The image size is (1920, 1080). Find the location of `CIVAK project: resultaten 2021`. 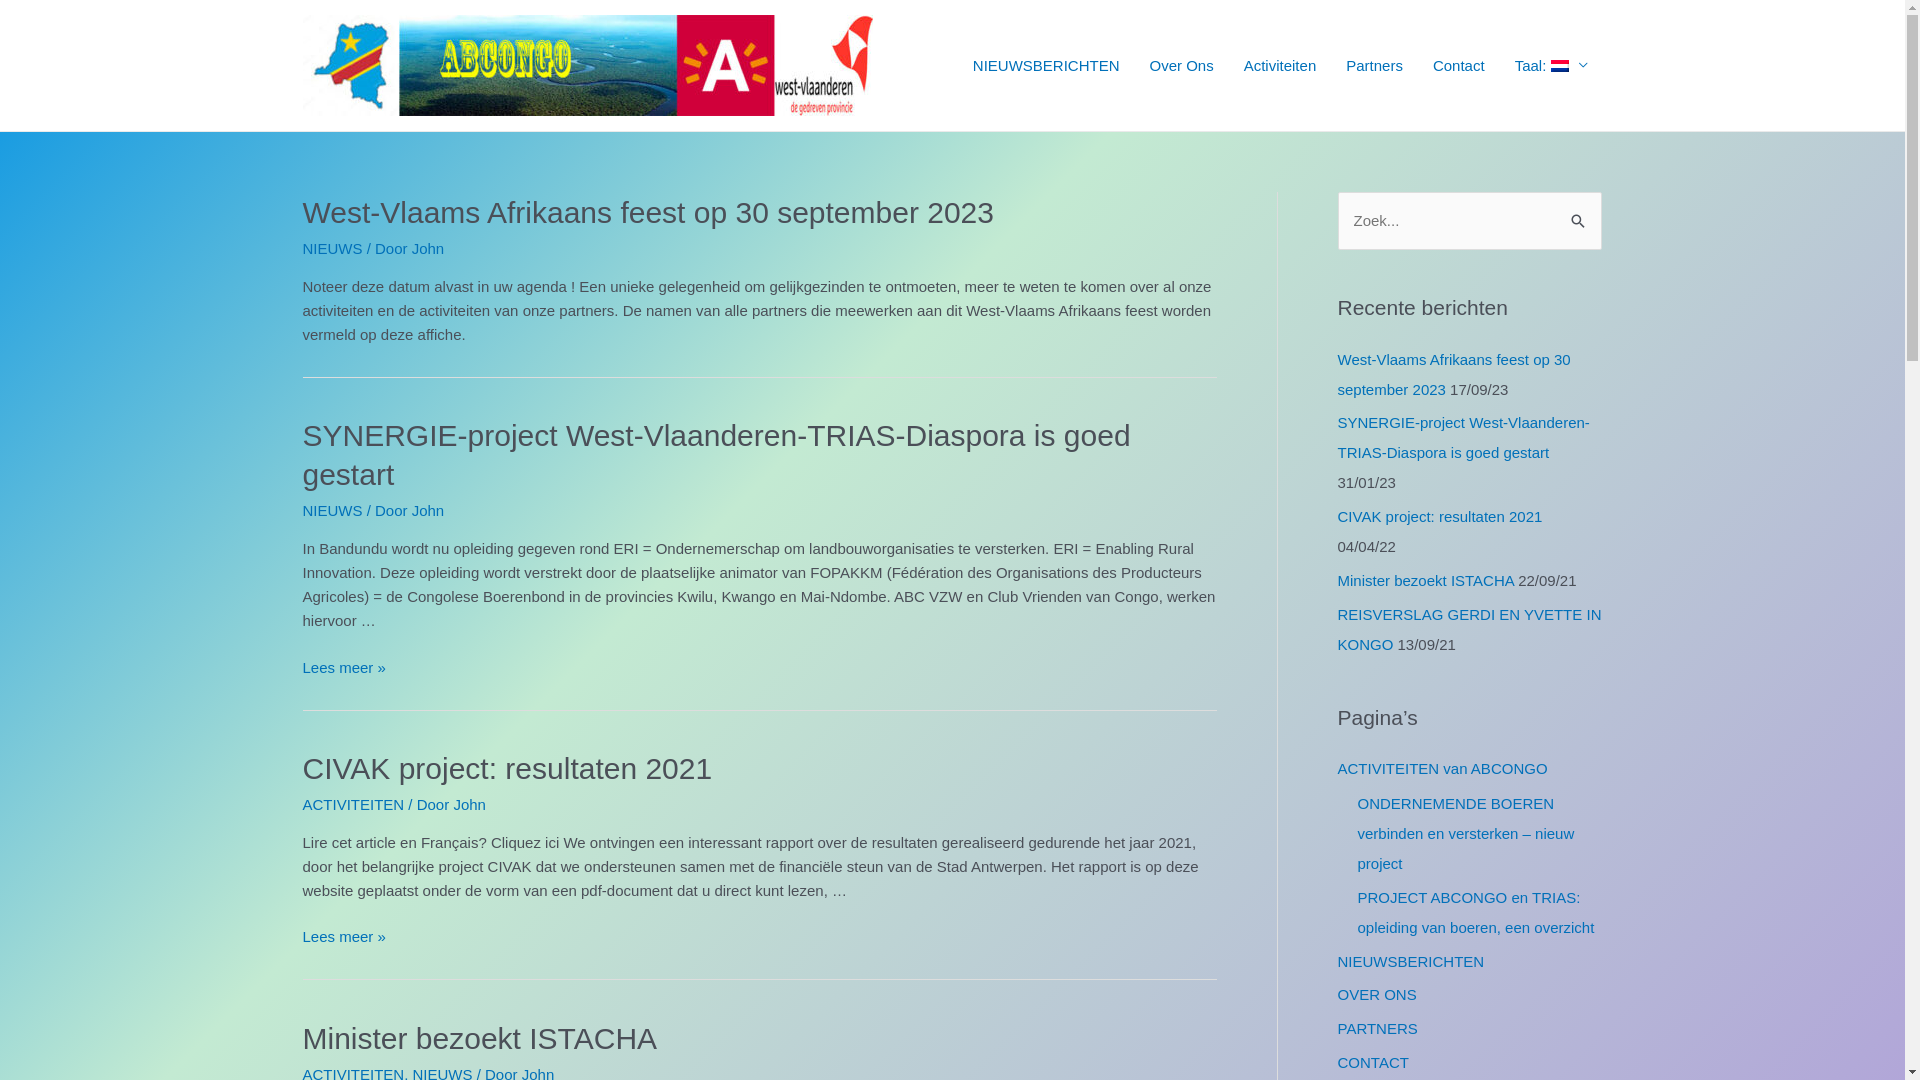

CIVAK project: resultaten 2021 is located at coordinates (507, 768).